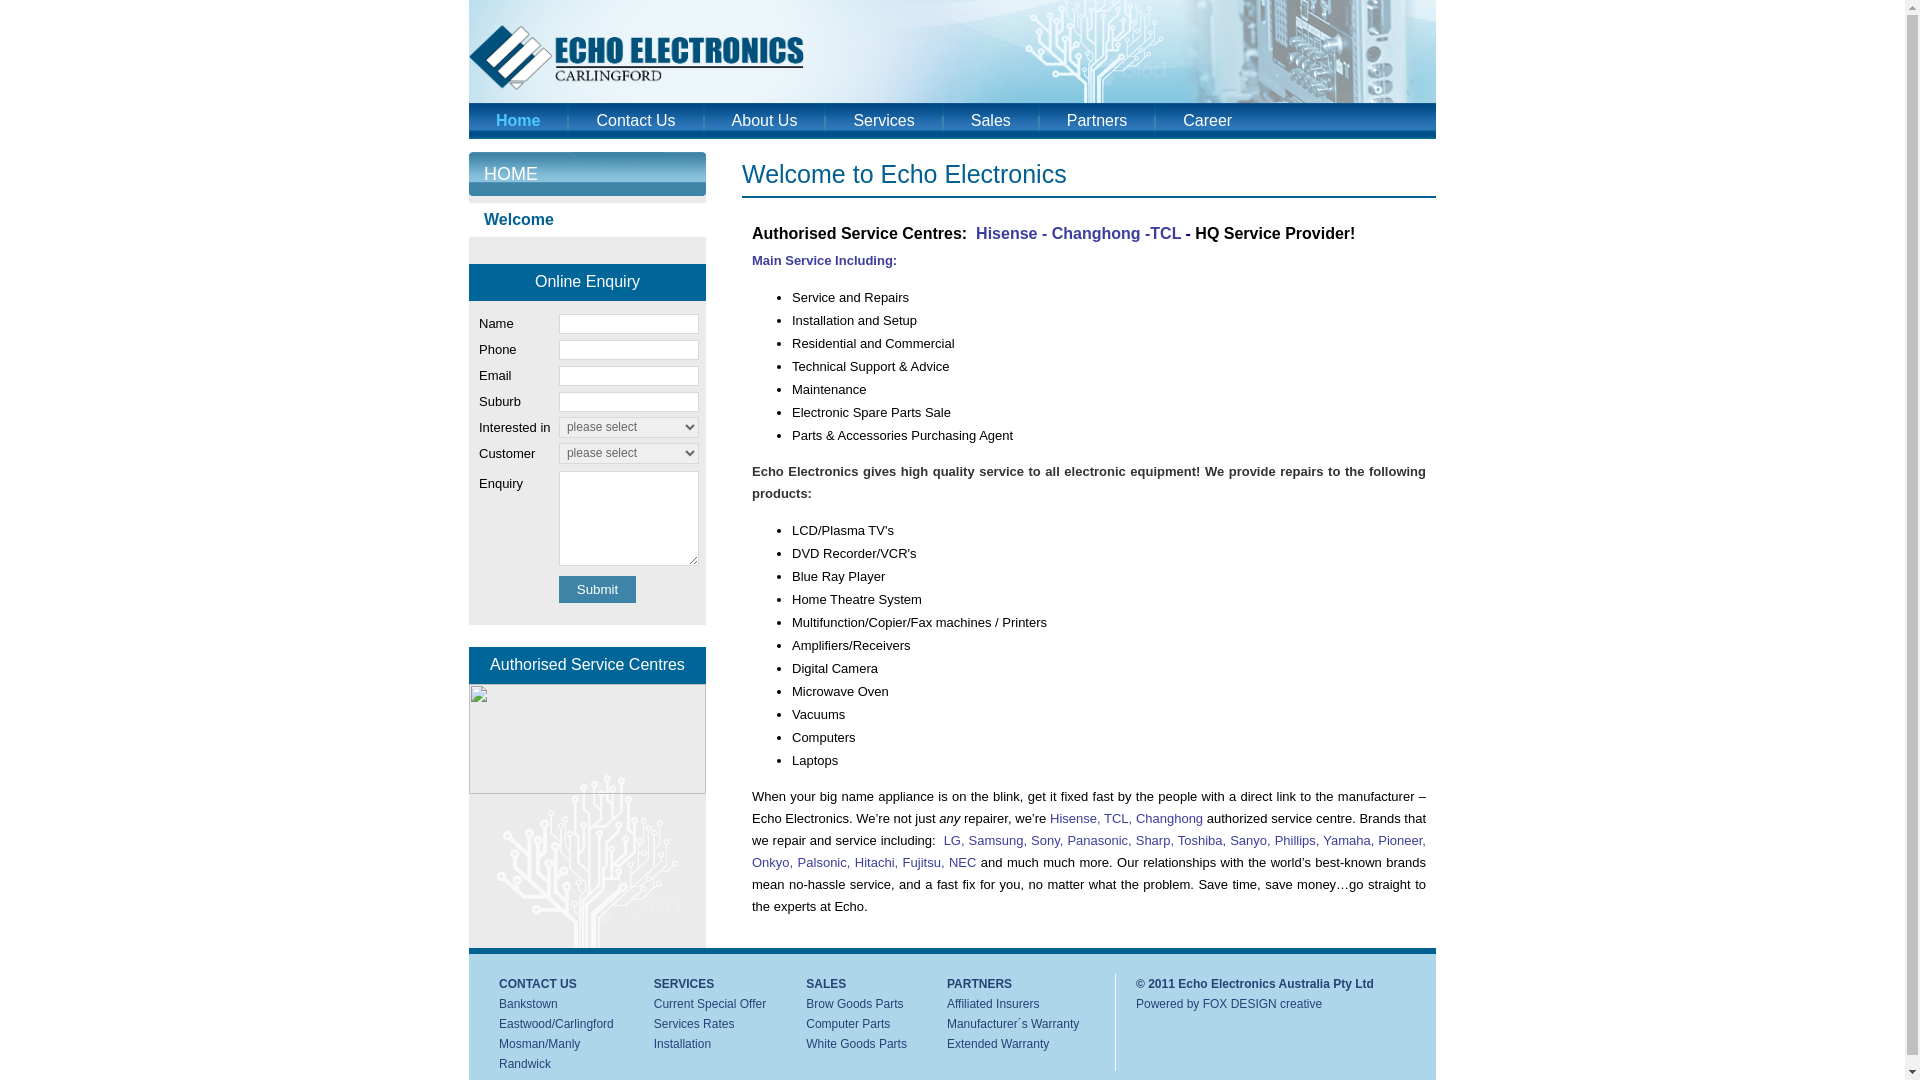  Describe the element at coordinates (1097, 121) in the screenshot. I see `Partners` at that location.